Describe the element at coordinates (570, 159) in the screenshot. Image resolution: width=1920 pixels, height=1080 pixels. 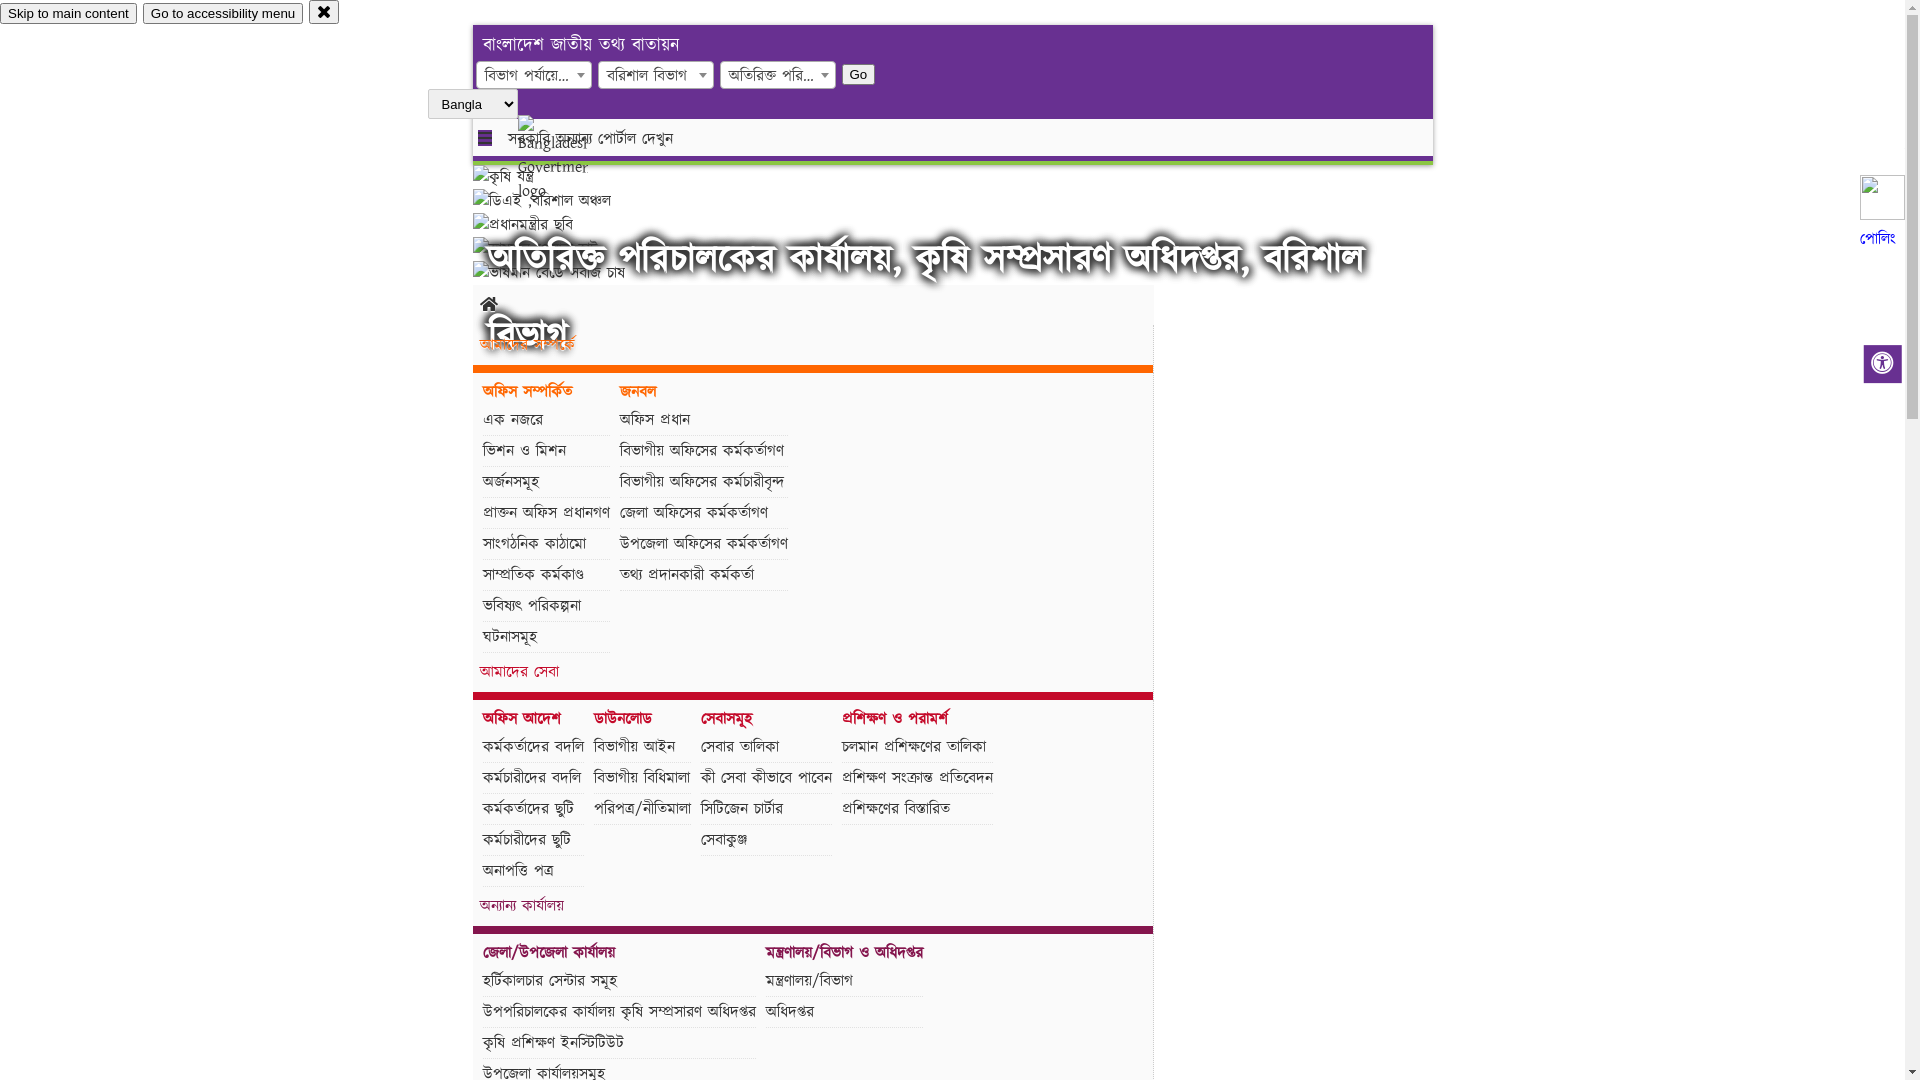
I see `
                
            ` at that location.